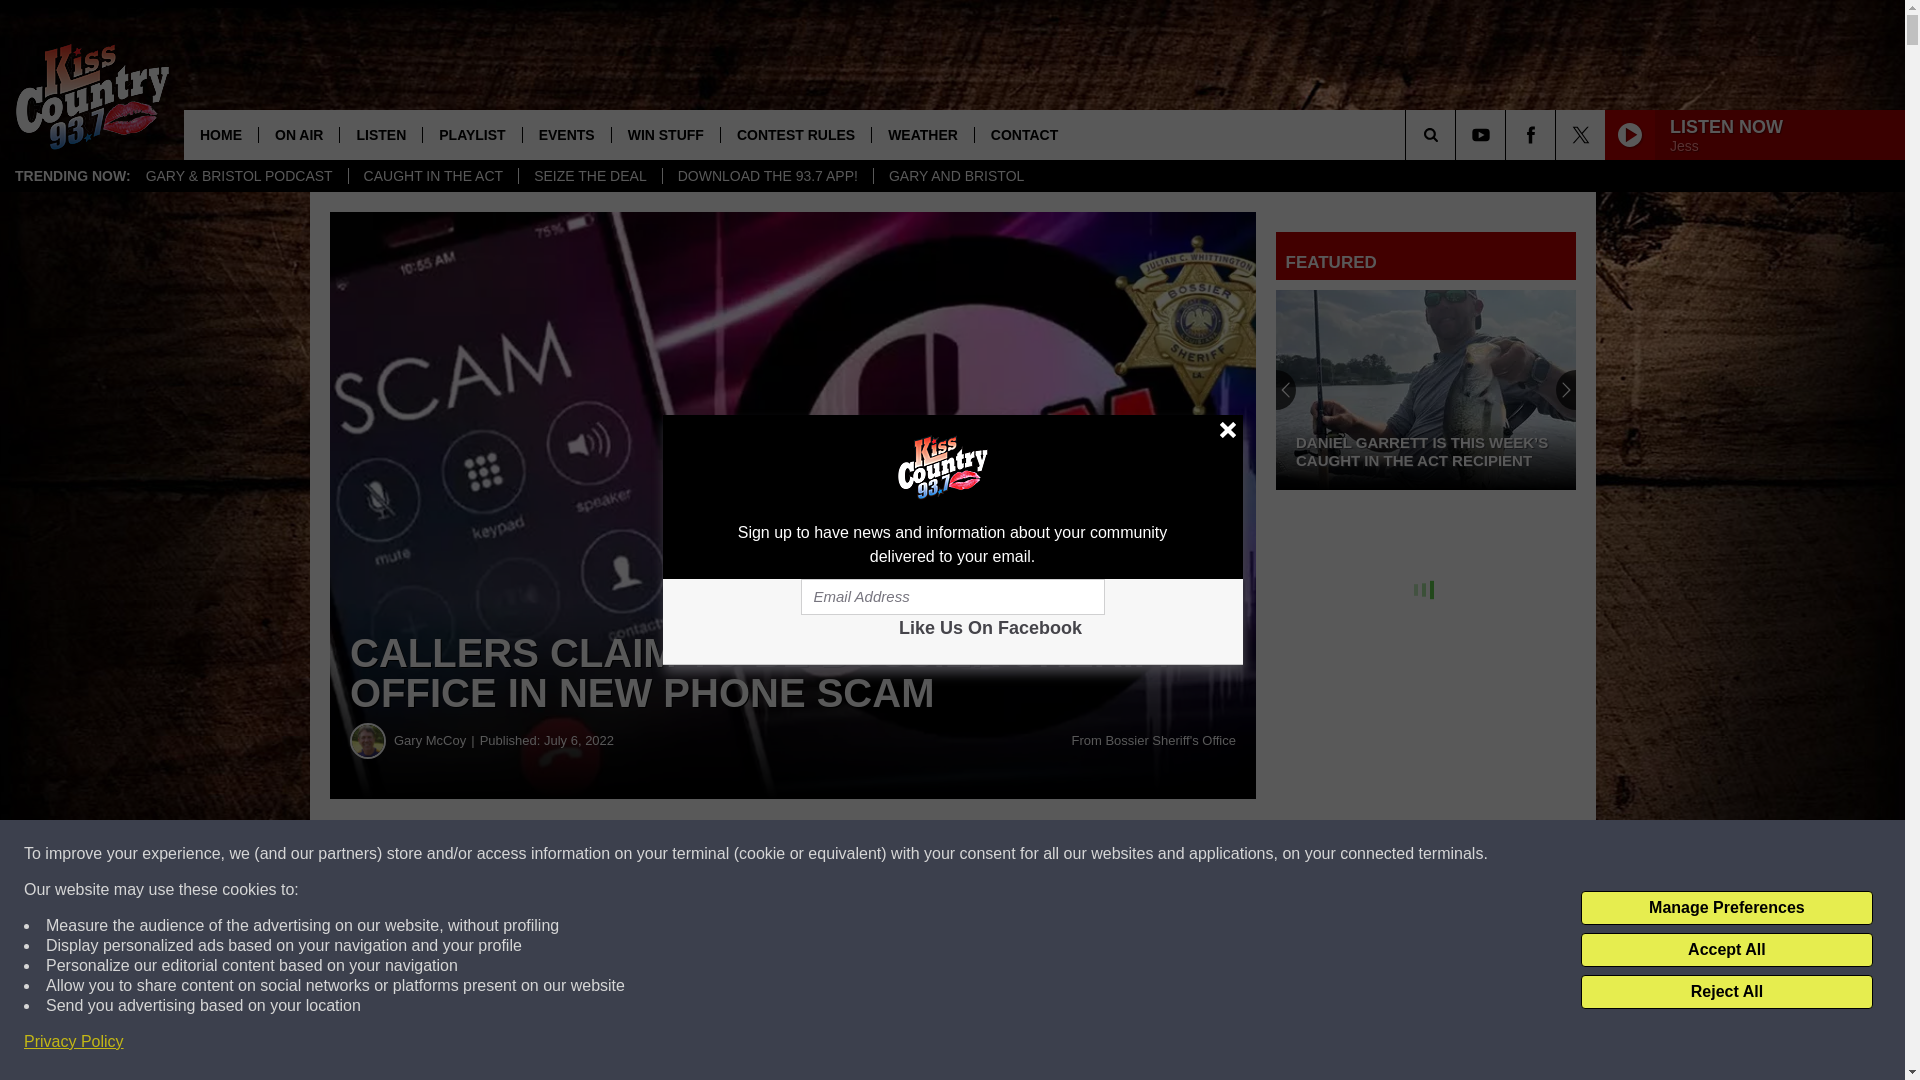 This screenshot has height=1080, width=1920. I want to click on CONTEST RULES, so click(796, 134).